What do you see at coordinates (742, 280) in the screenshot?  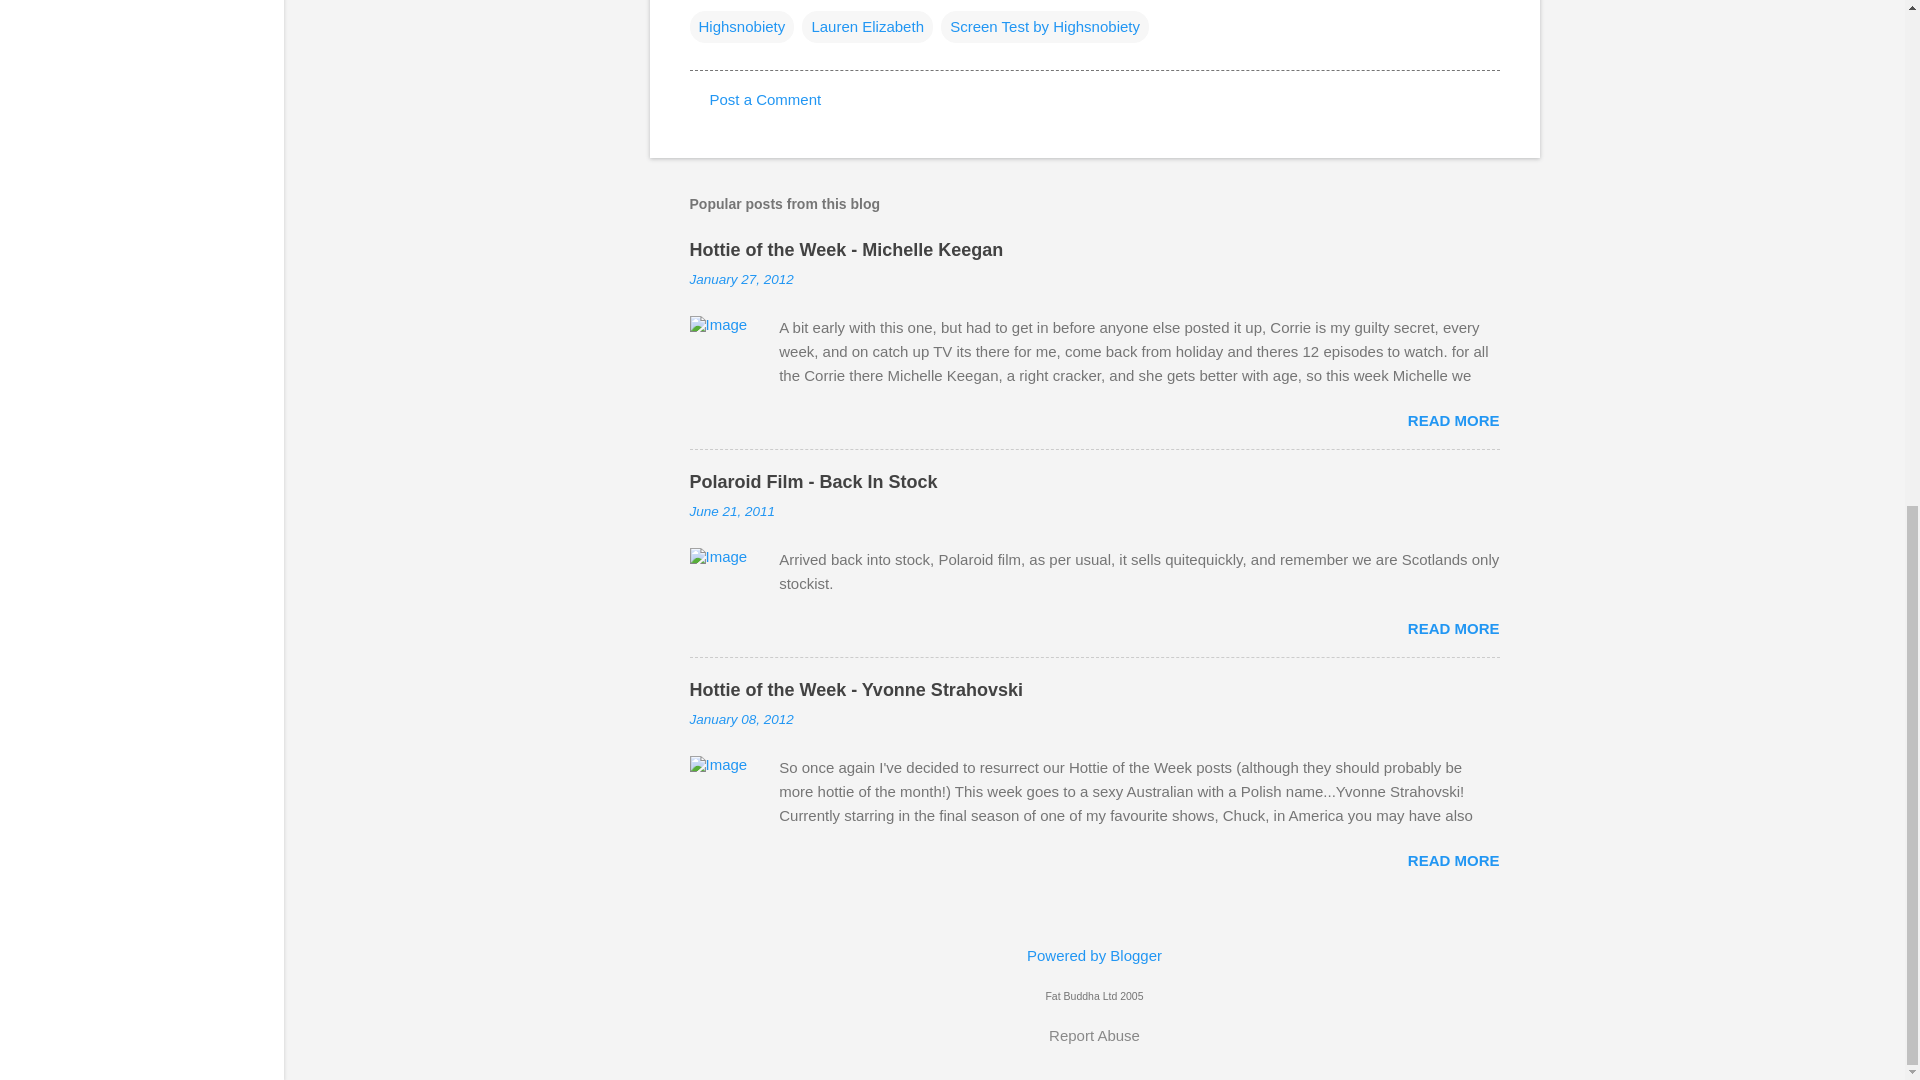 I see `January 27, 2012` at bounding box center [742, 280].